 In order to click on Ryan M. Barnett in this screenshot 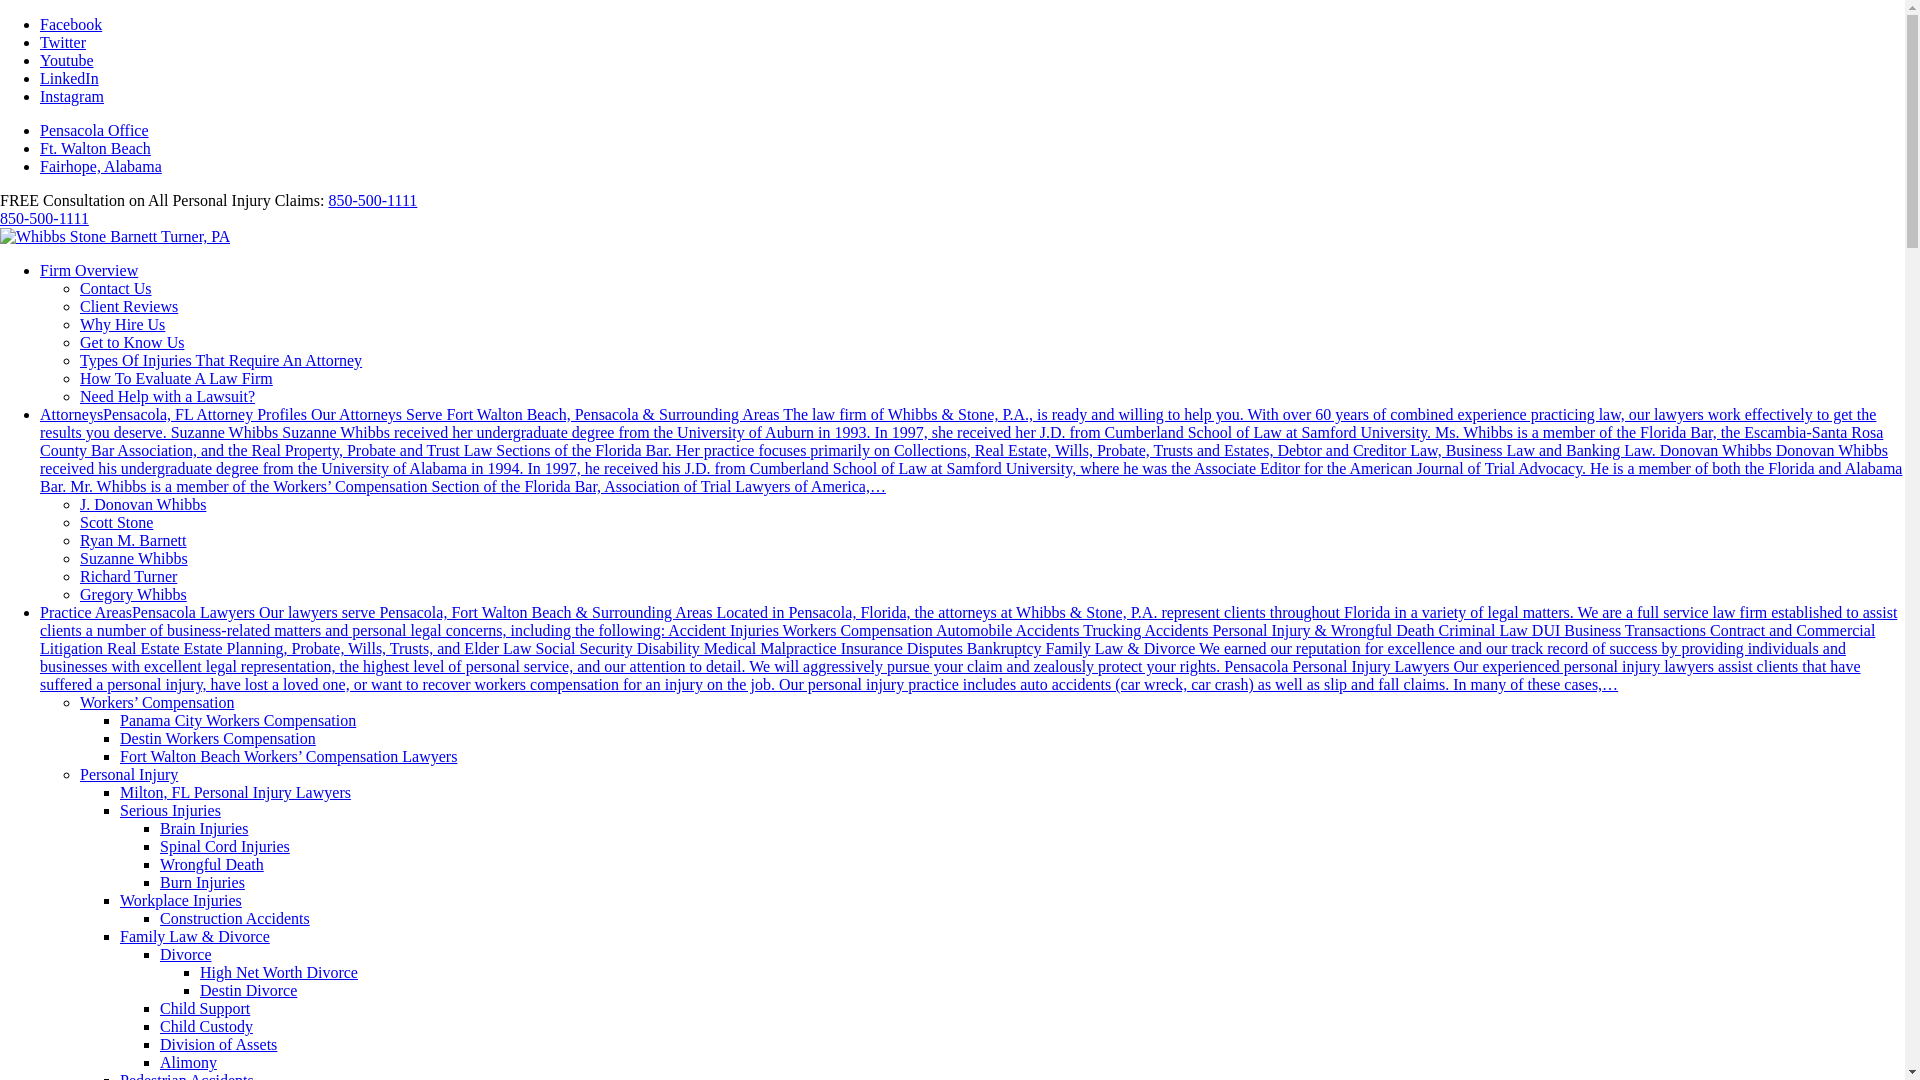, I will do `click(133, 540)`.